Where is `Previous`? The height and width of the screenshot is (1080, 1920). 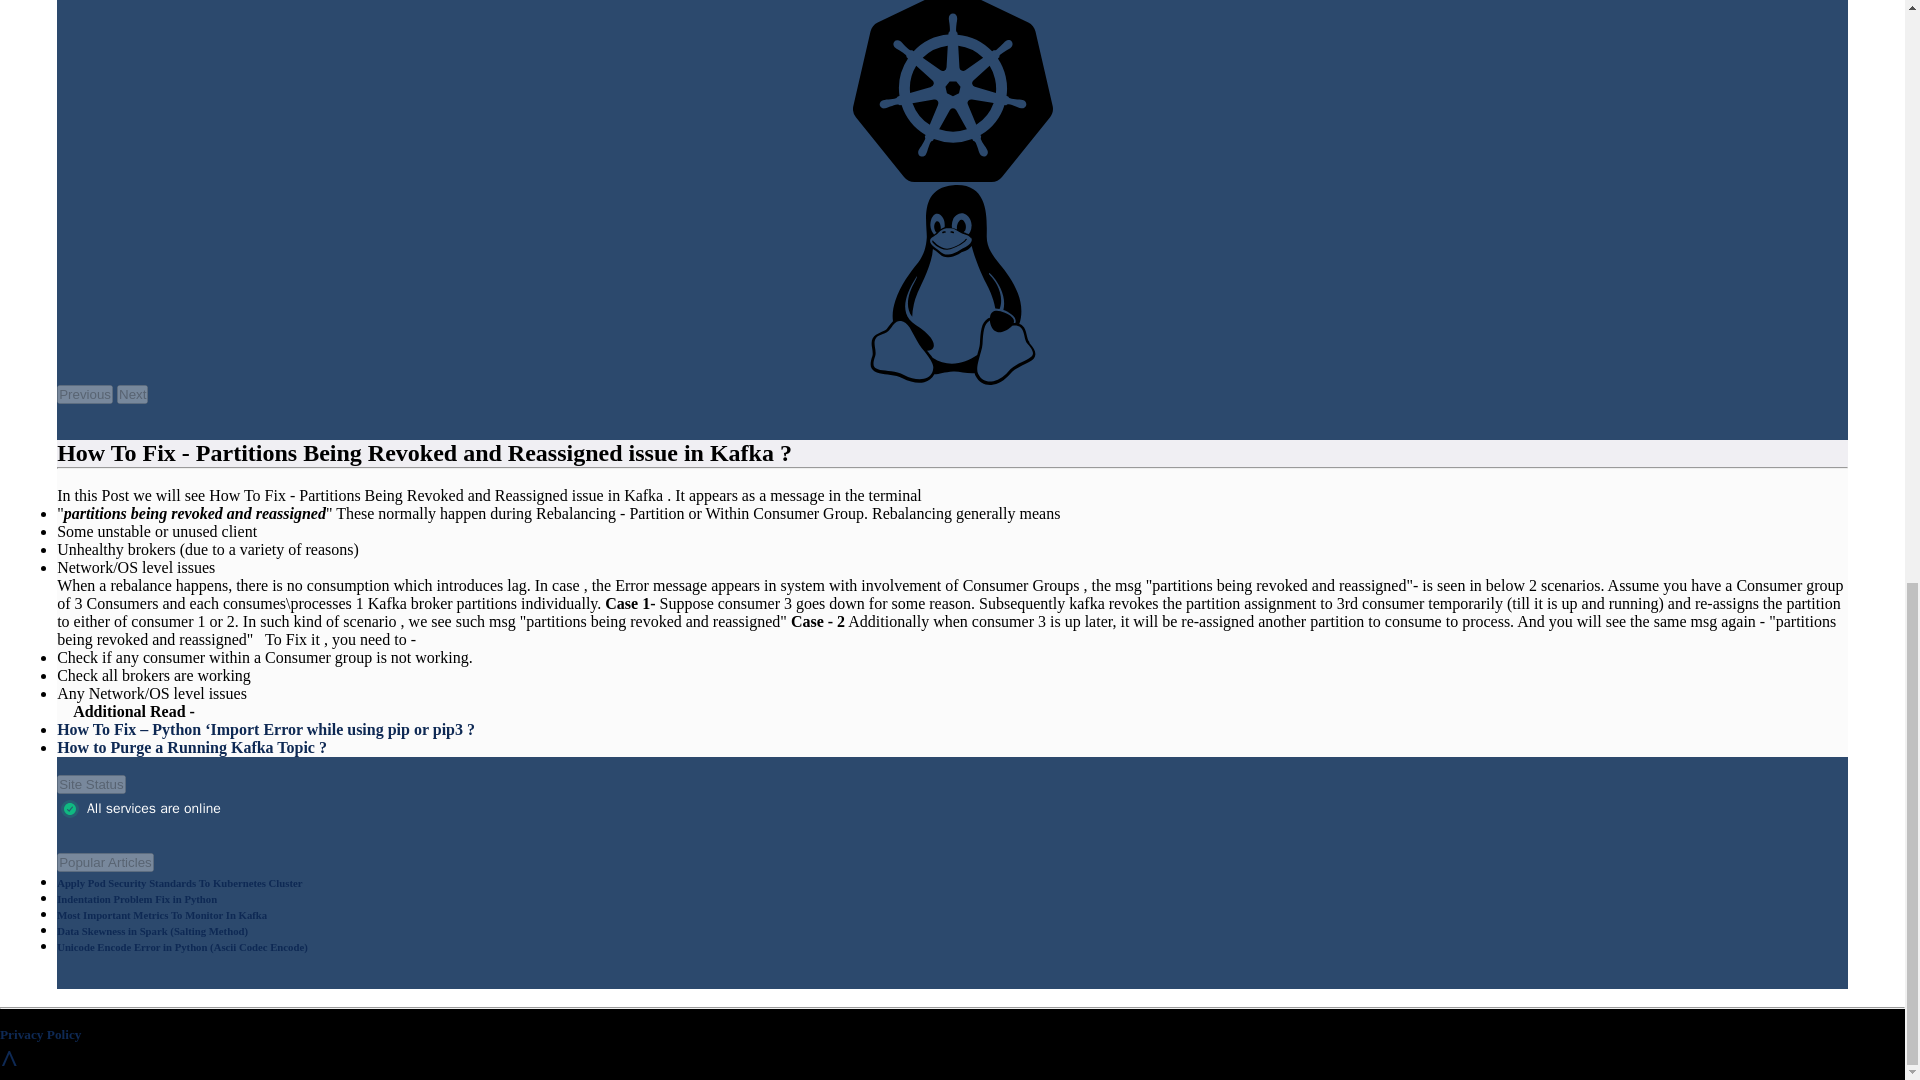
Previous is located at coordinates (85, 394).